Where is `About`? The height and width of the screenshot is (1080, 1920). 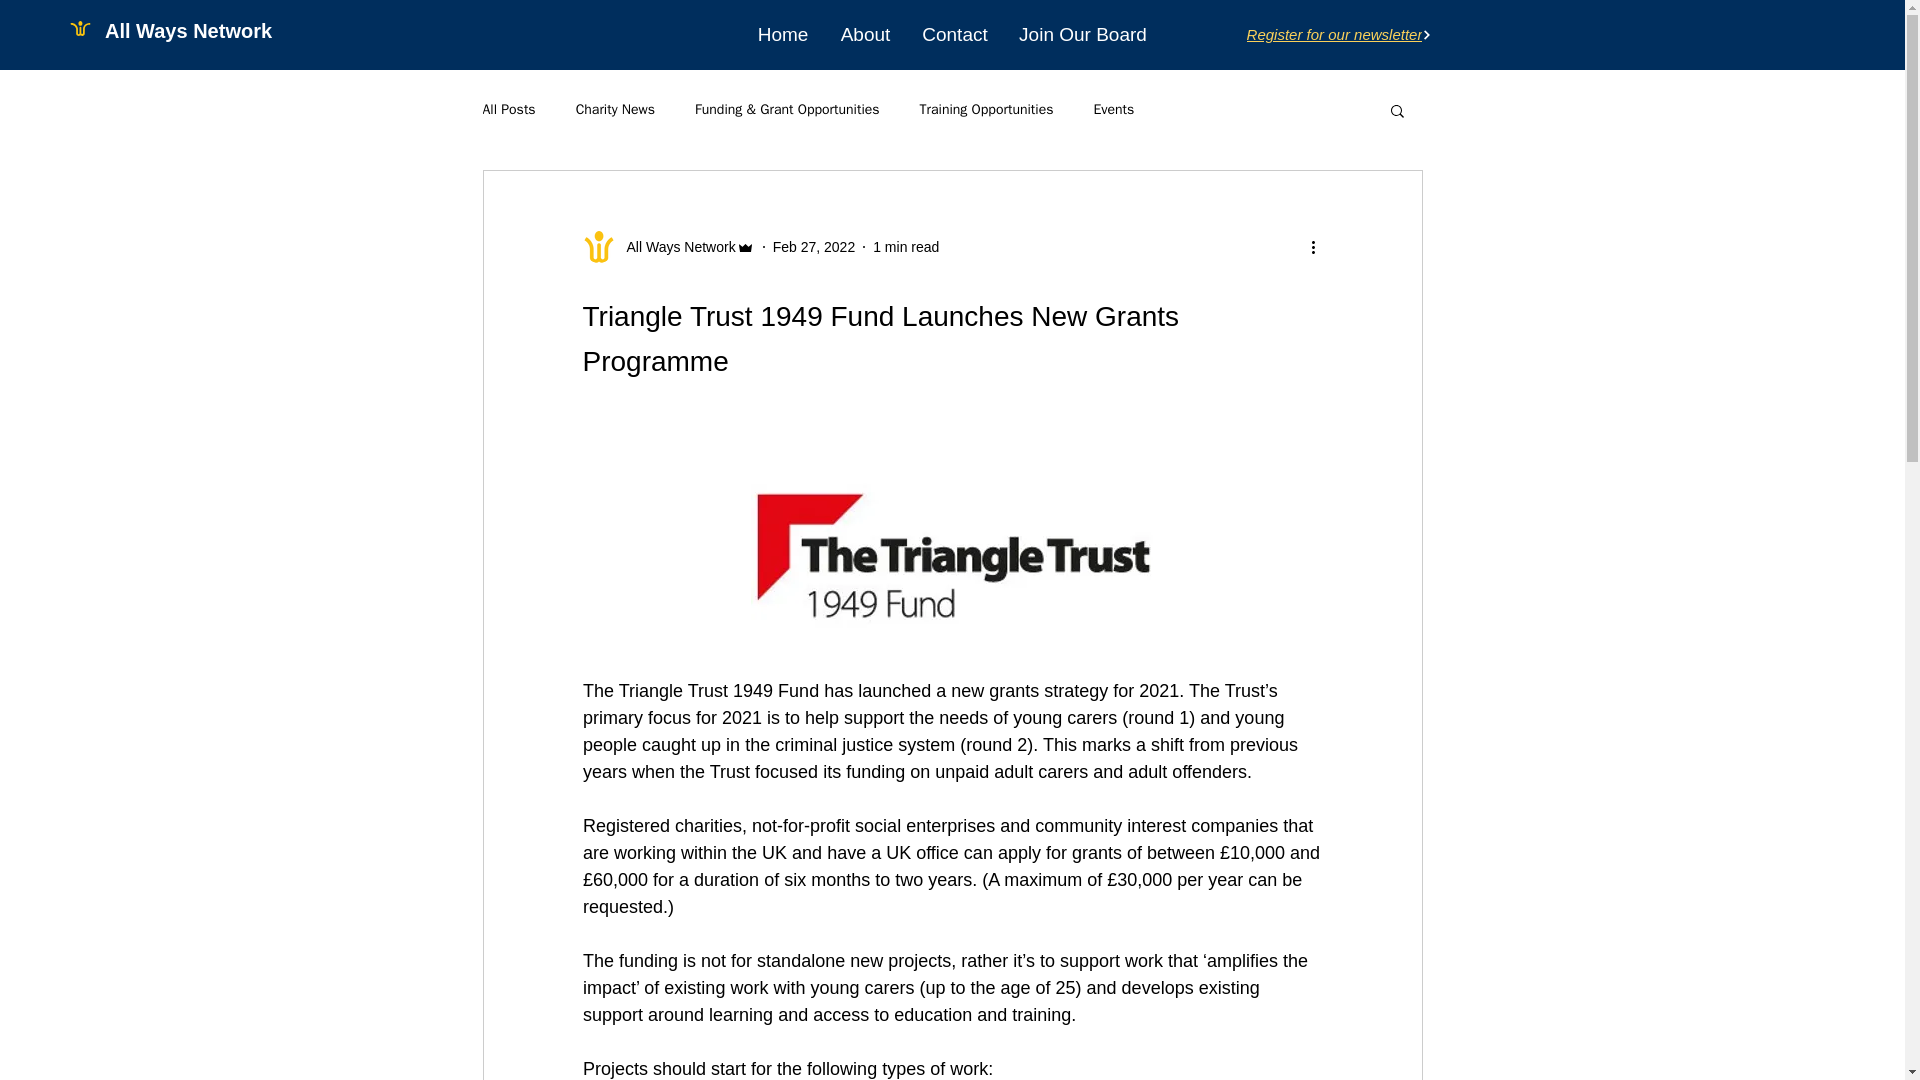 About is located at coordinates (864, 34).